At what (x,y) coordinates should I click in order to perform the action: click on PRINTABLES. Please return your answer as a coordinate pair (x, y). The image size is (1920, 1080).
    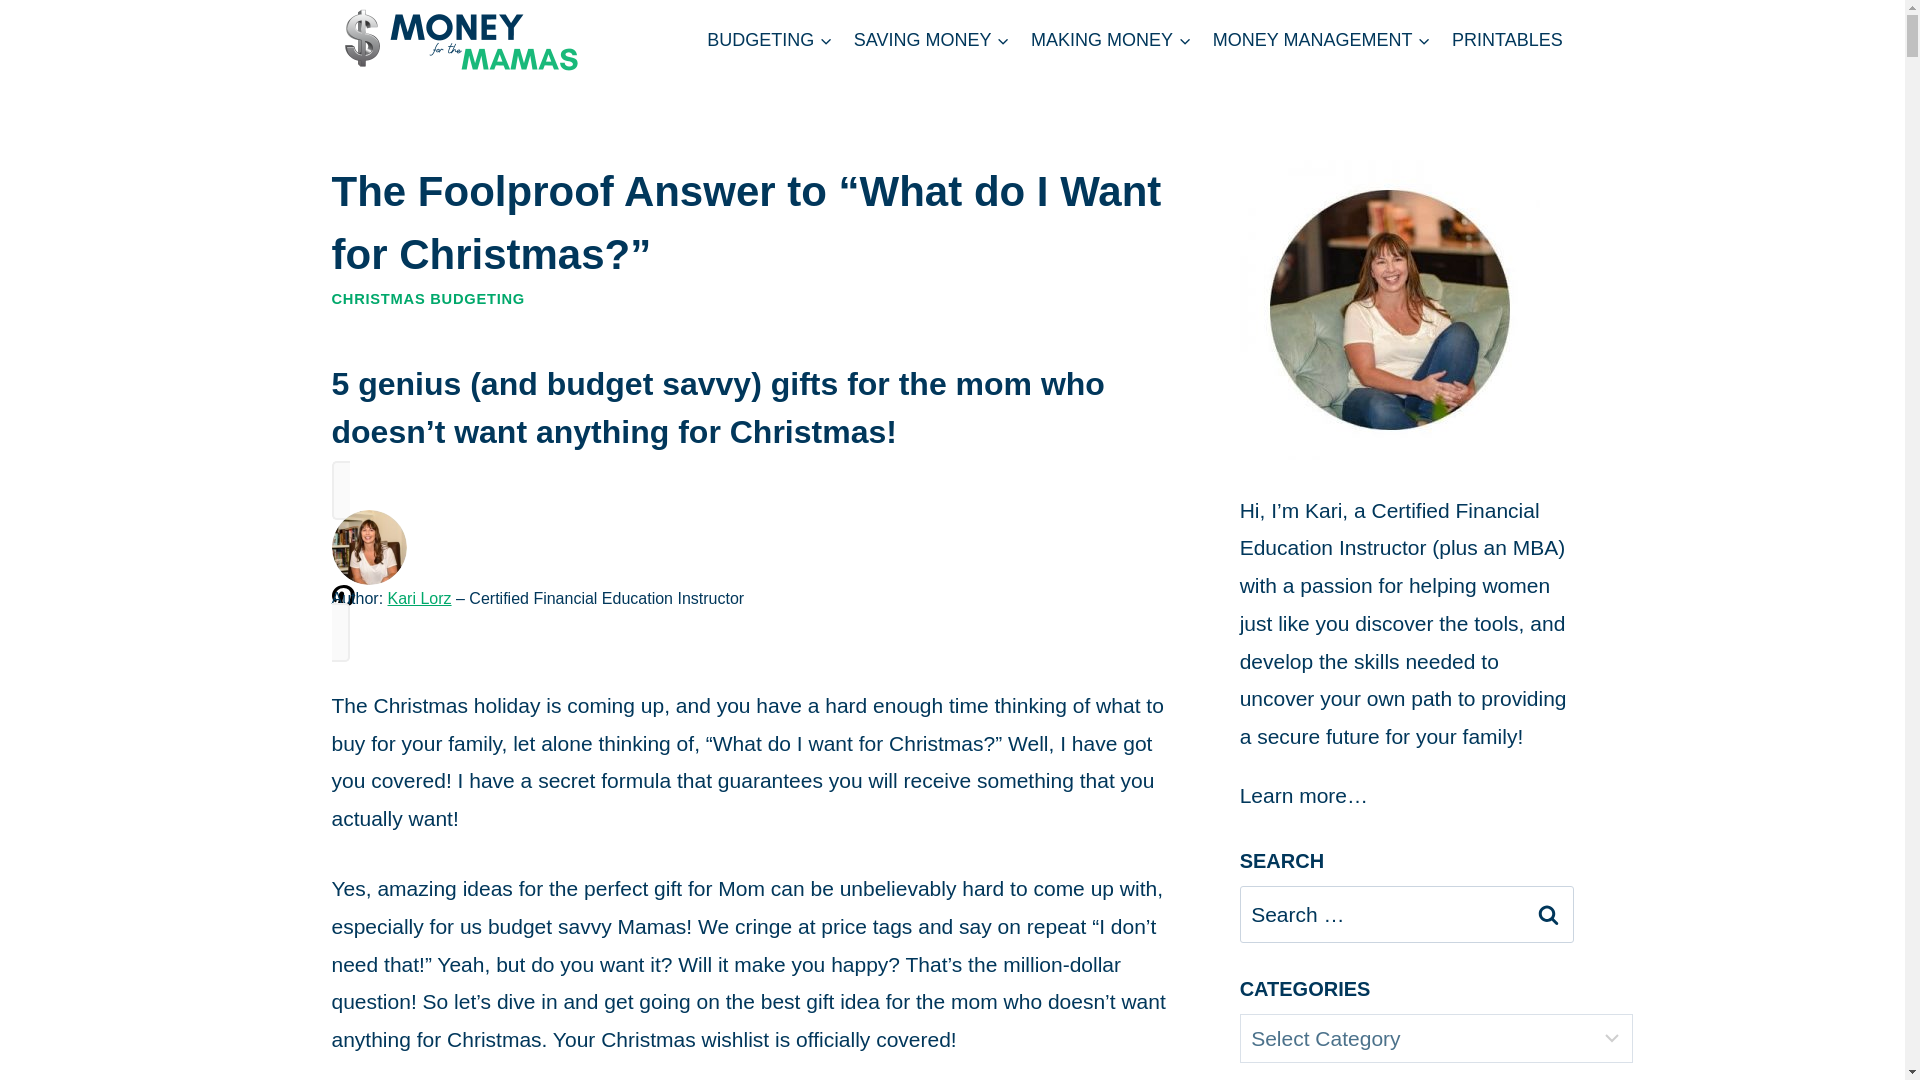
    Looking at the image, I should click on (1506, 39).